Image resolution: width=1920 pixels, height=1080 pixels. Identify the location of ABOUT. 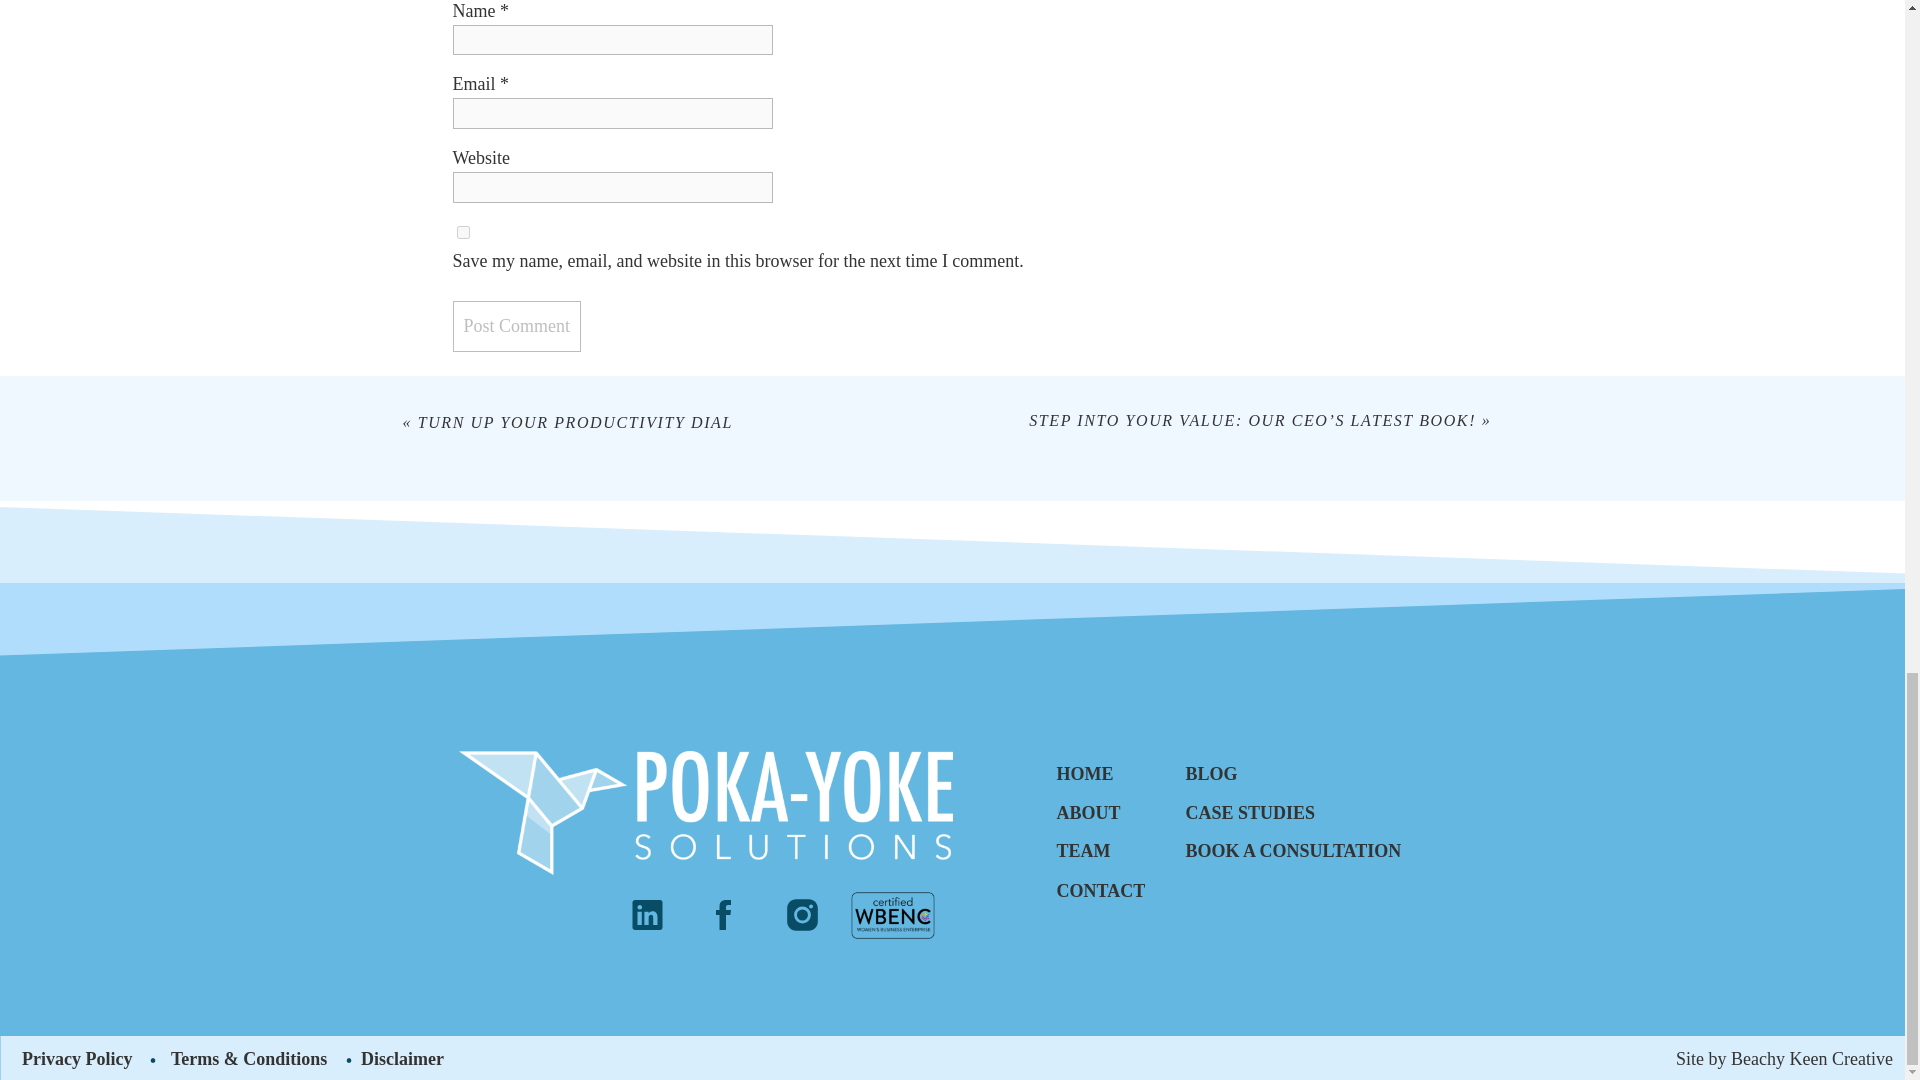
(1118, 810).